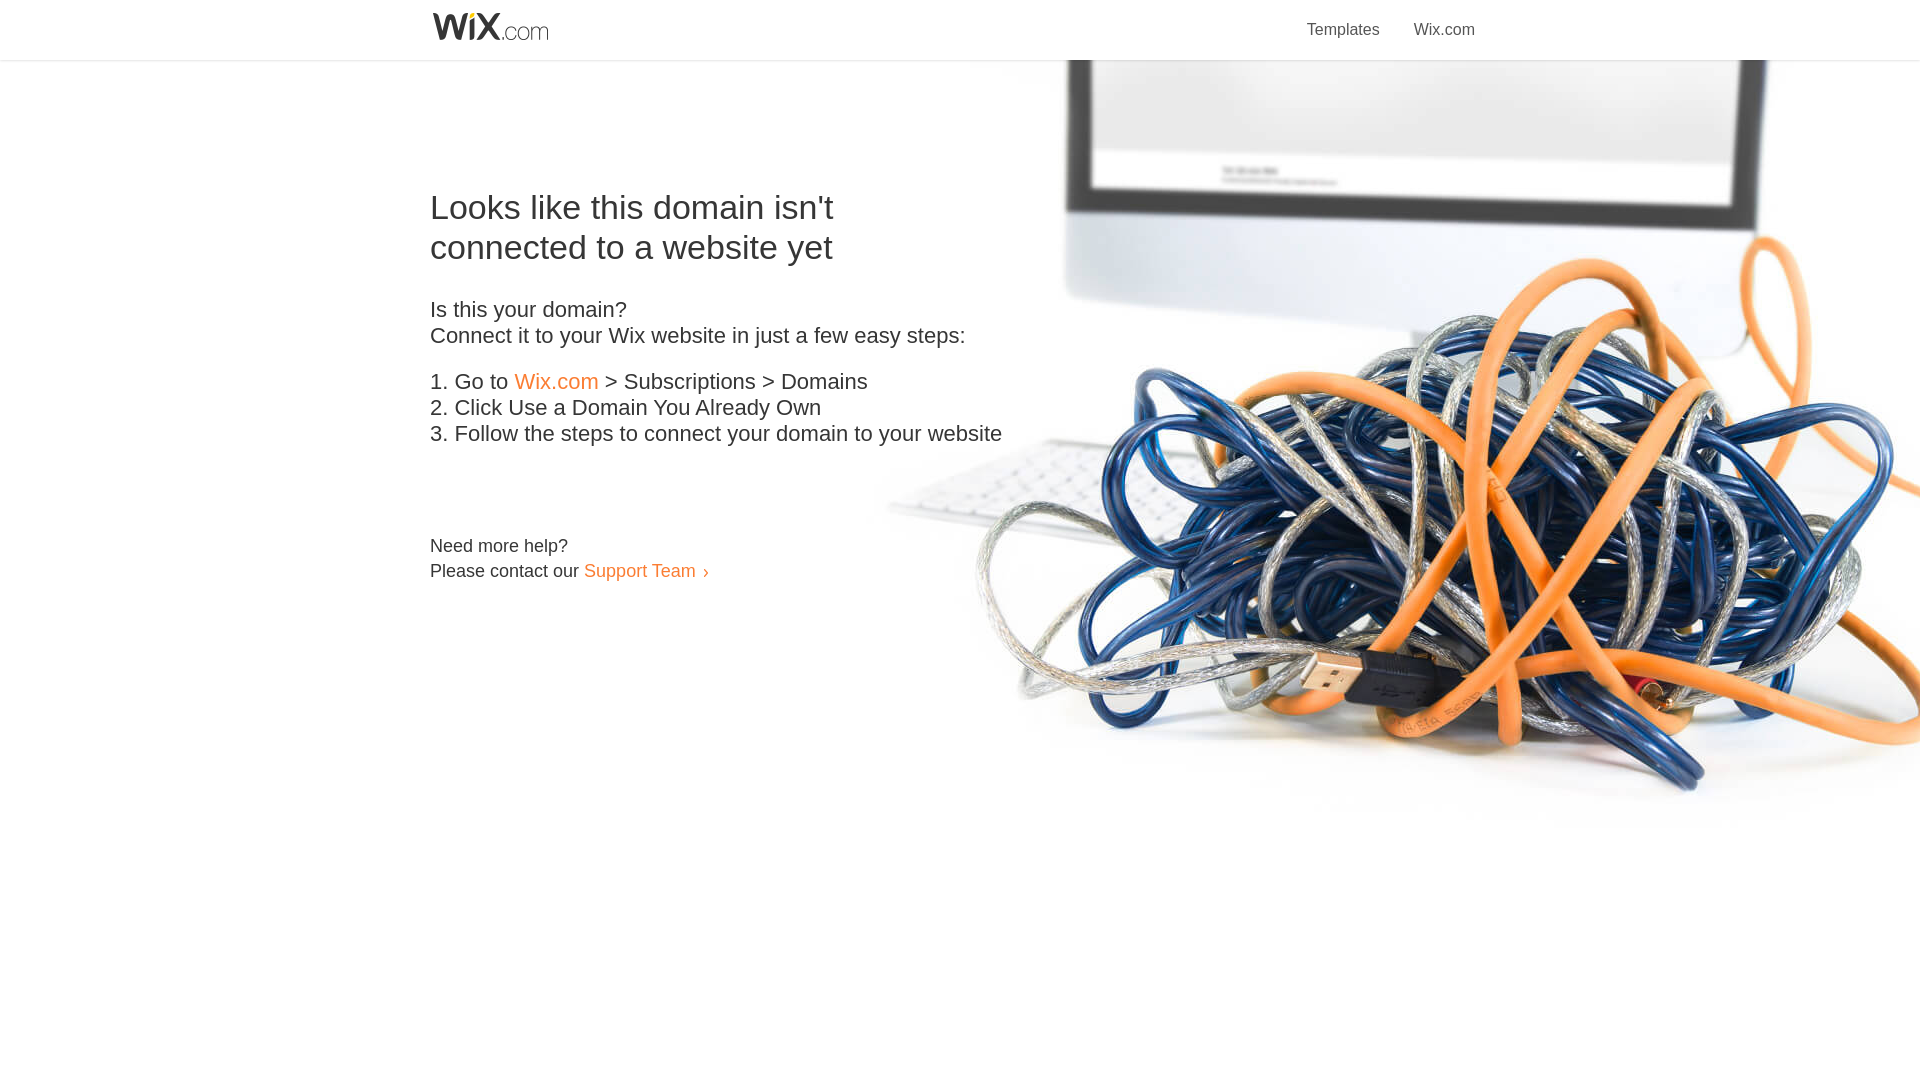 The width and height of the screenshot is (1920, 1080). Describe the element at coordinates (1444, 18) in the screenshot. I see `Wix.com` at that location.